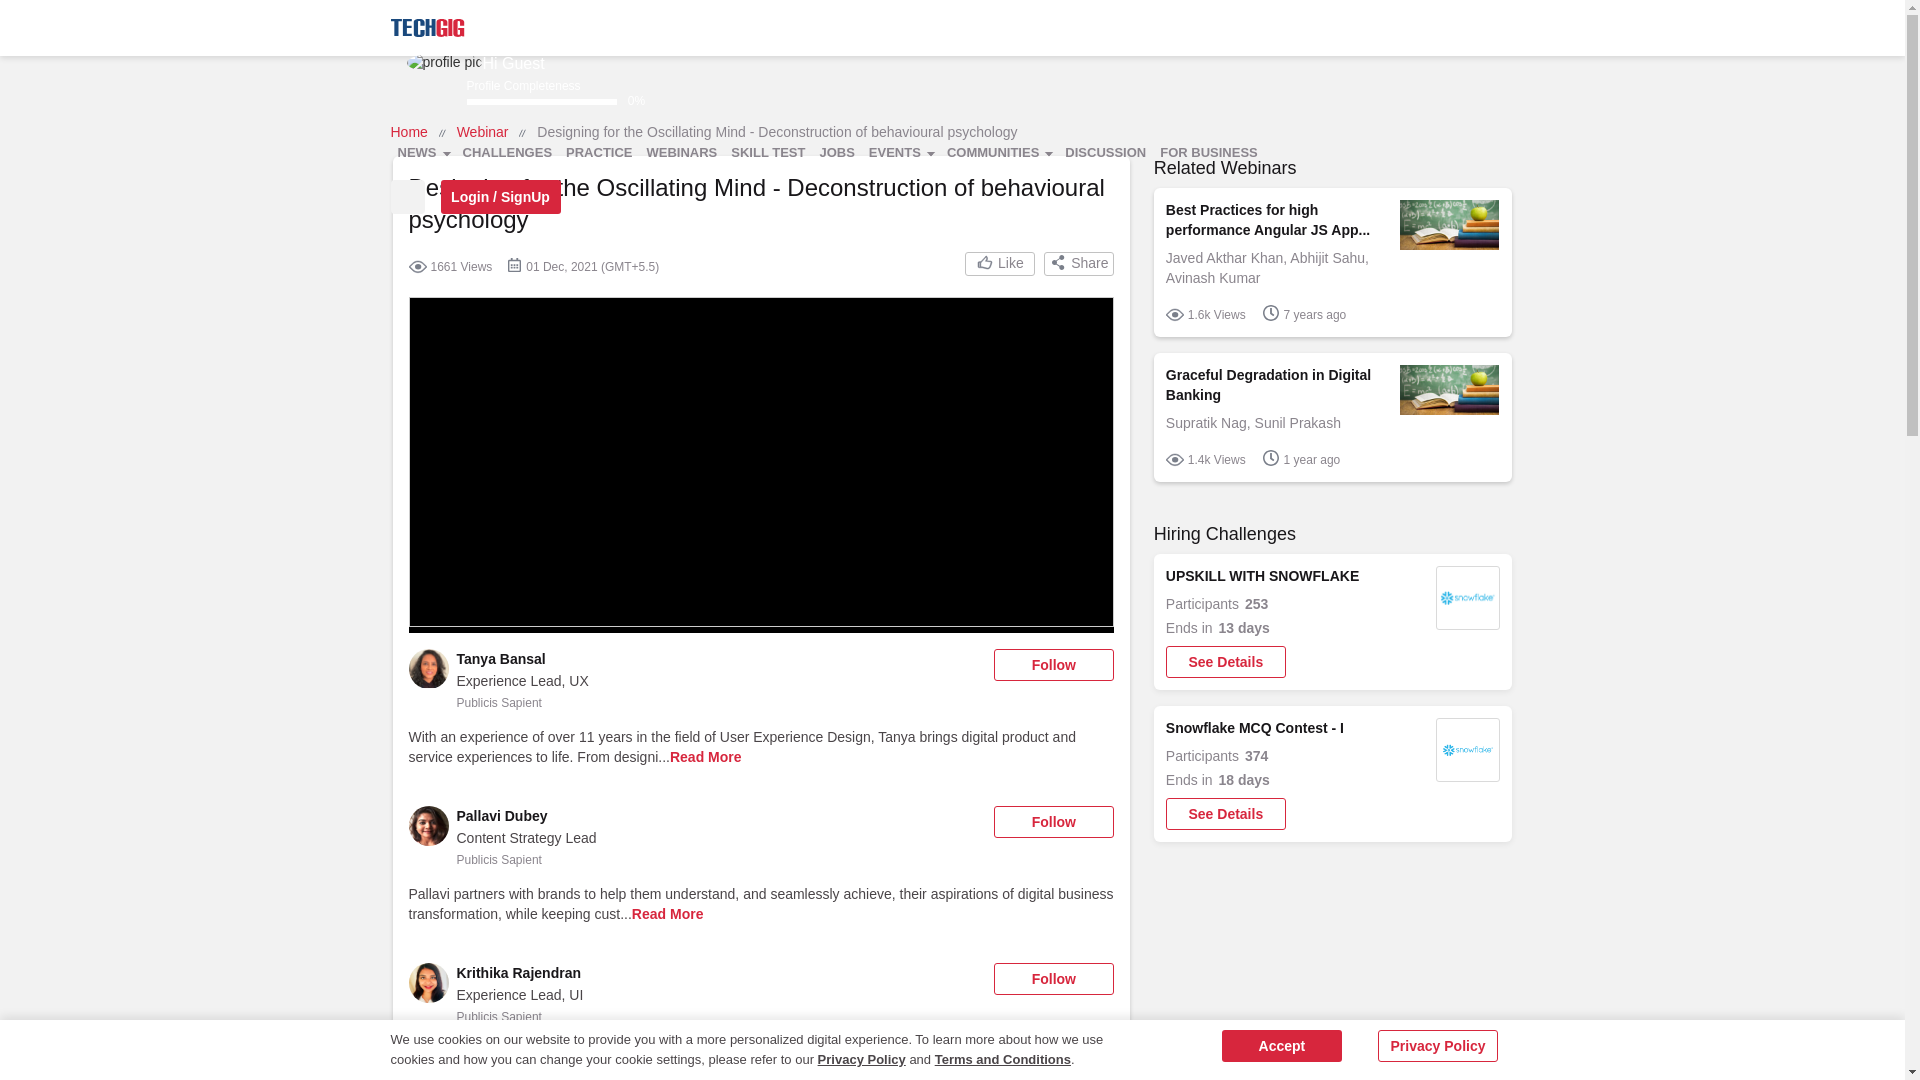 The image size is (1920, 1080). I want to click on NEWS, so click(422, 153).